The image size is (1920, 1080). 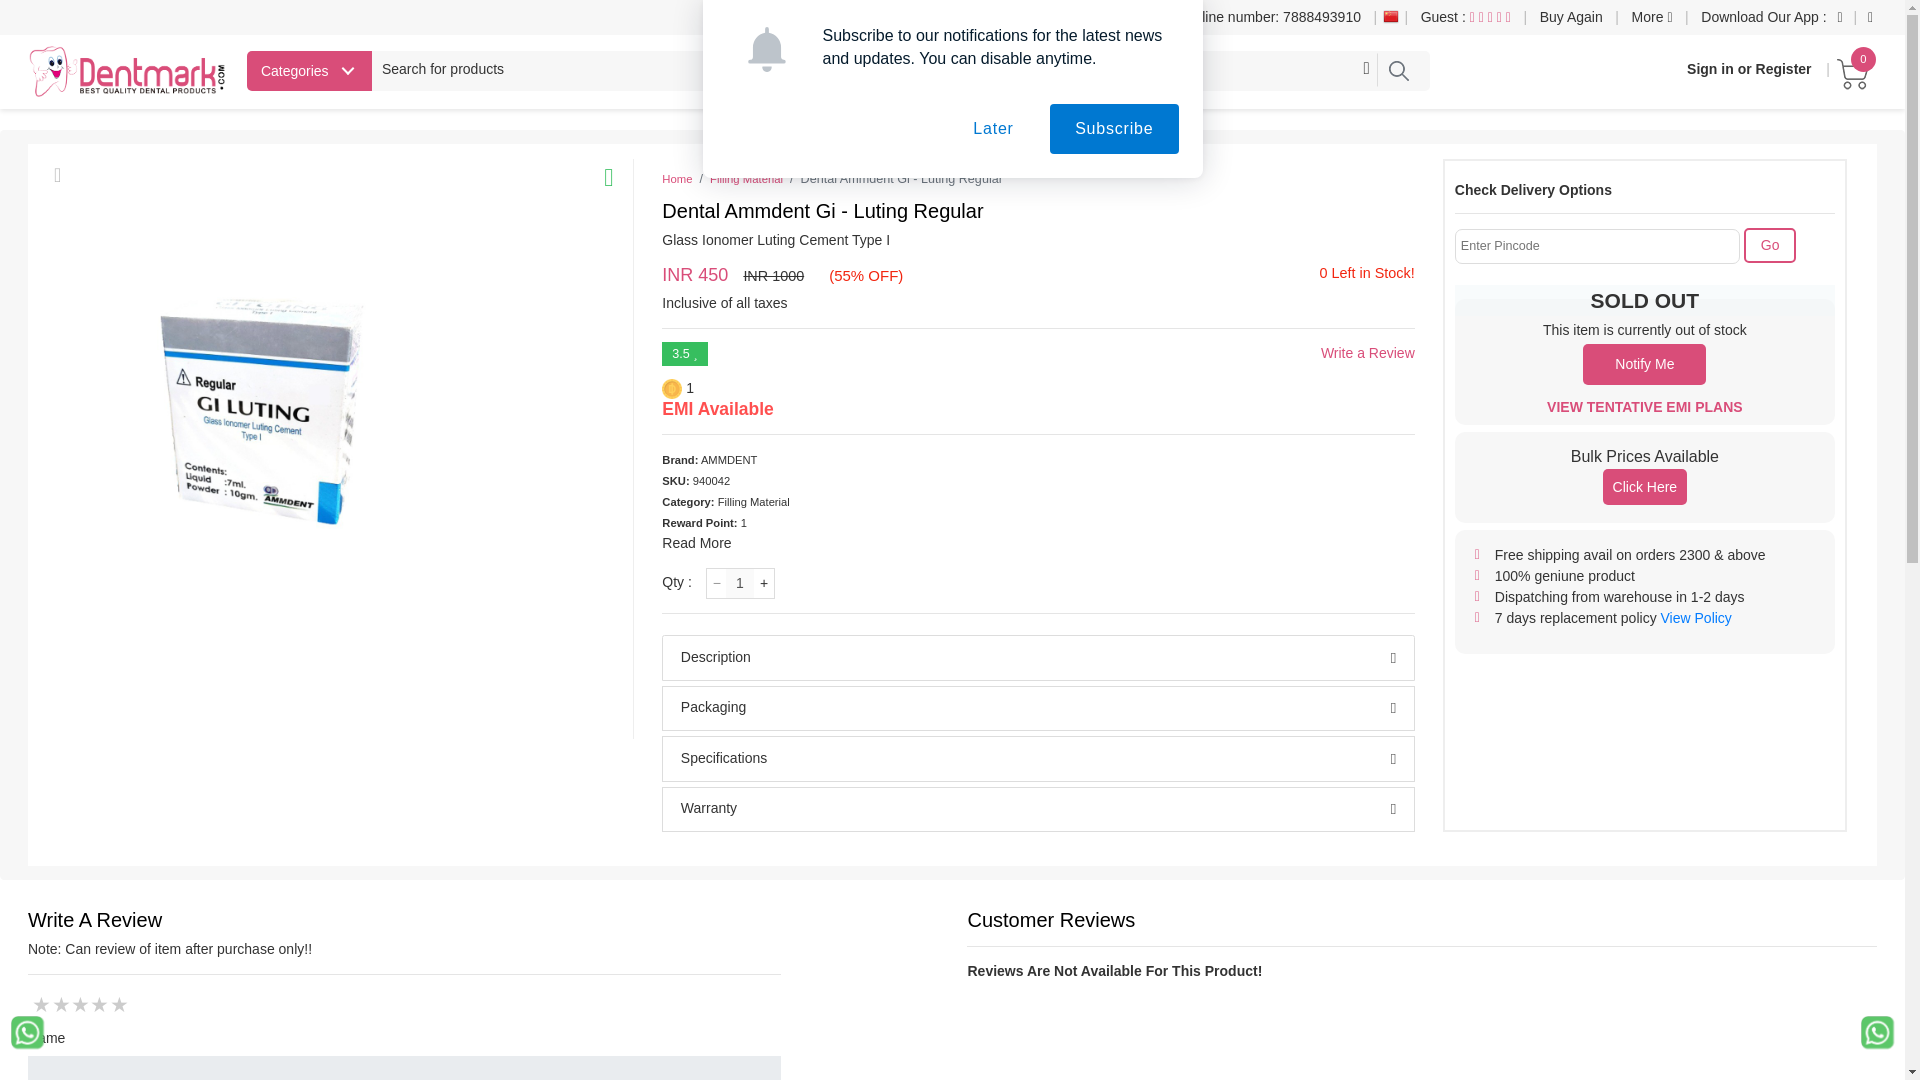 What do you see at coordinates (740, 584) in the screenshot?
I see `1` at bounding box center [740, 584].